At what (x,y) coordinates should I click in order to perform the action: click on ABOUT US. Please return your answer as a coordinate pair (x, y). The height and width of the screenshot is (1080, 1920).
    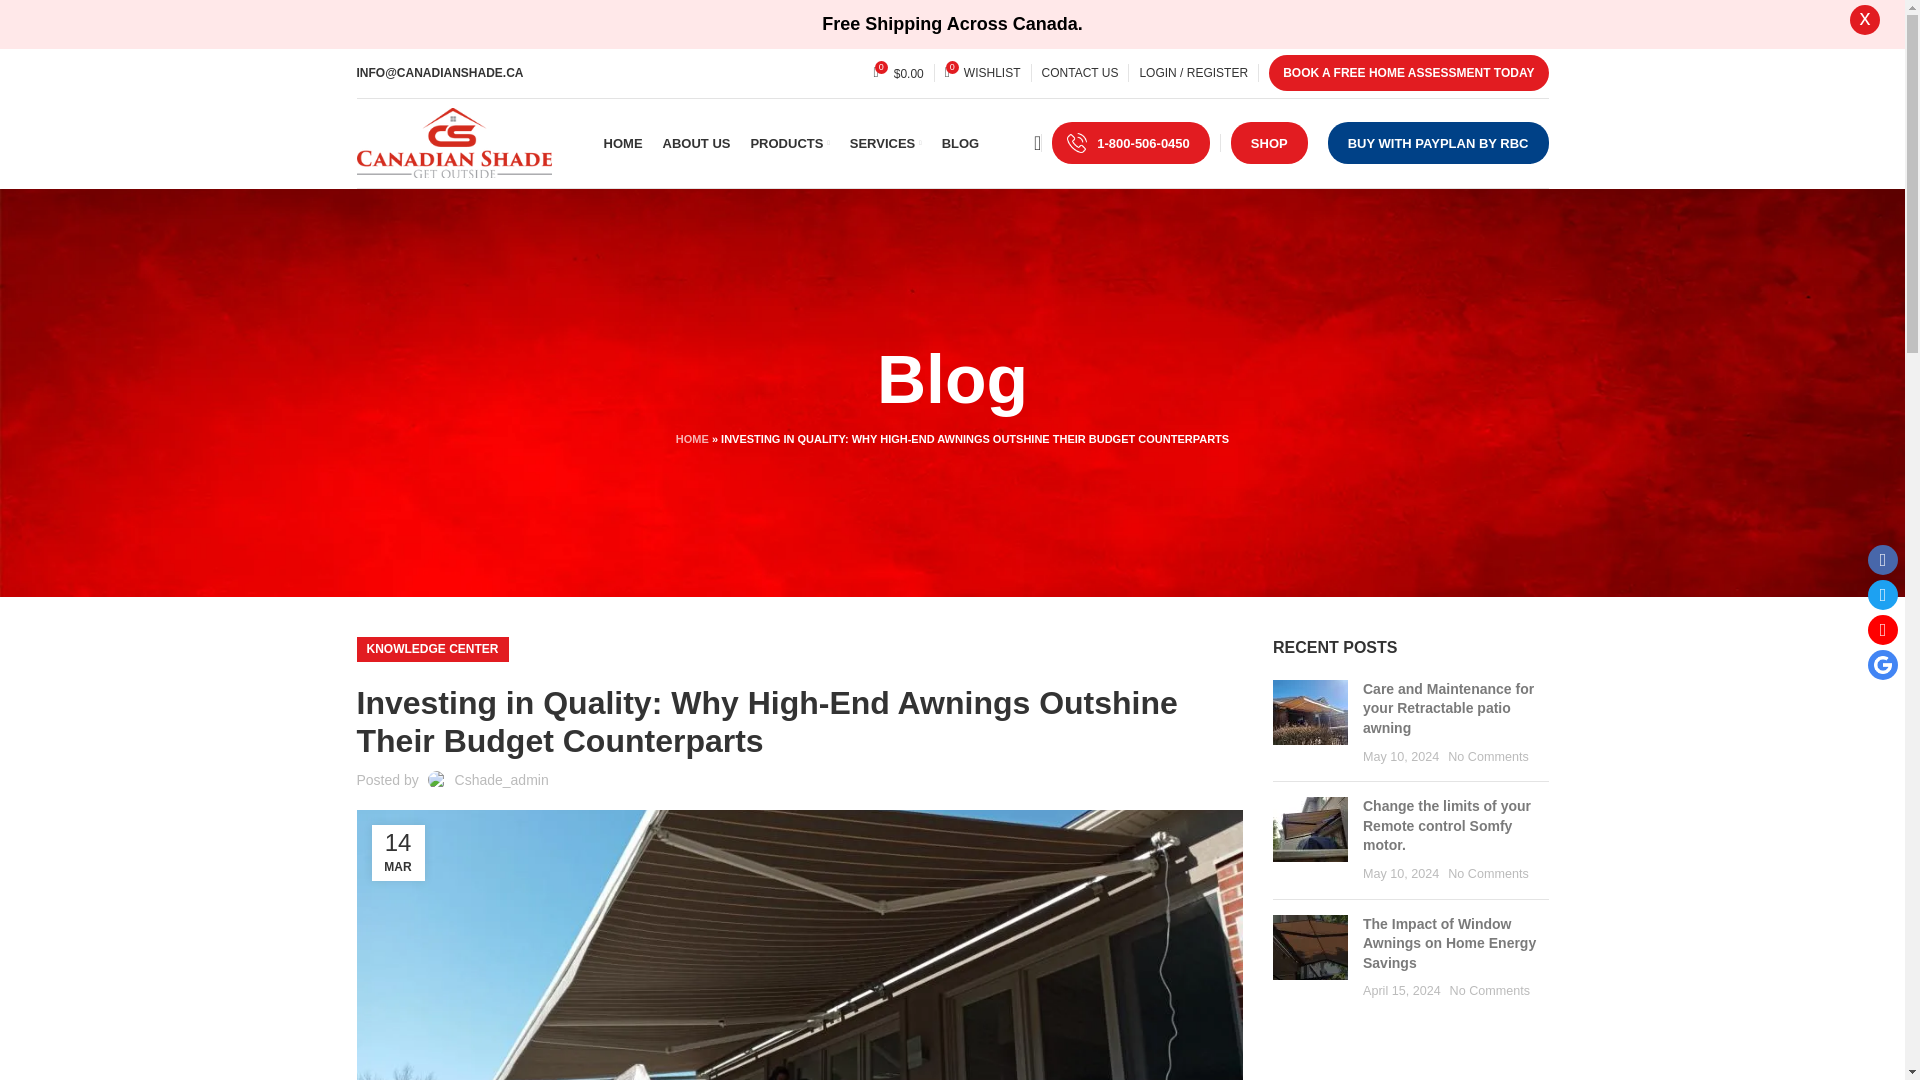
    Looking at the image, I should click on (696, 143).